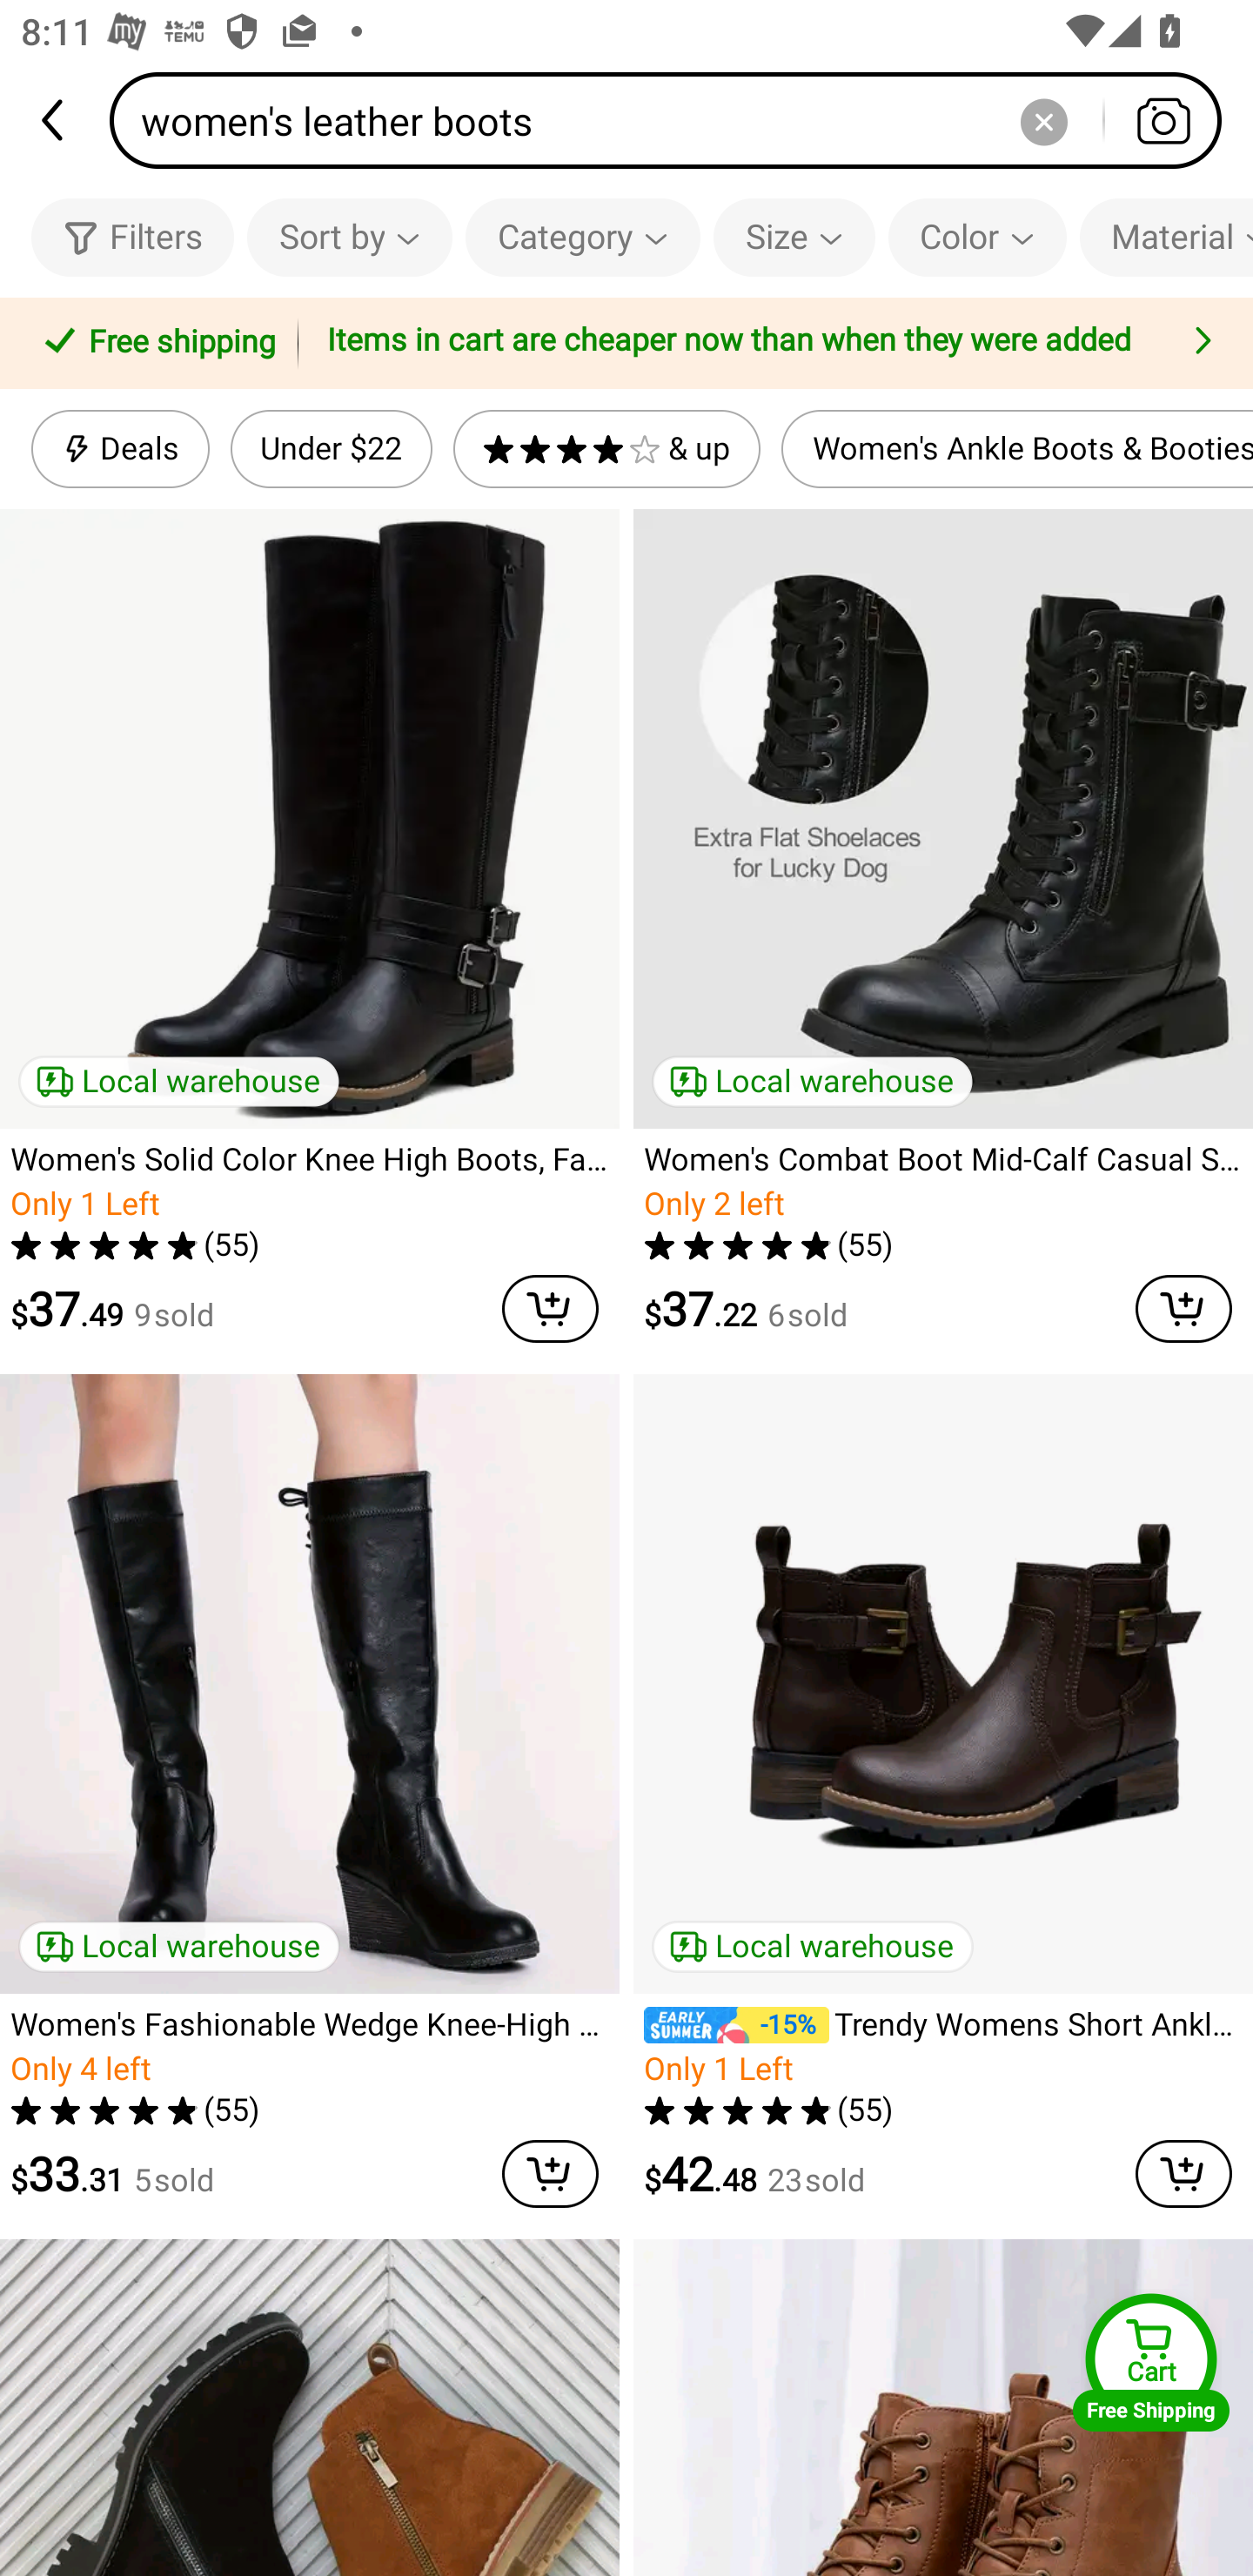  I want to click on Sort by, so click(349, 237).